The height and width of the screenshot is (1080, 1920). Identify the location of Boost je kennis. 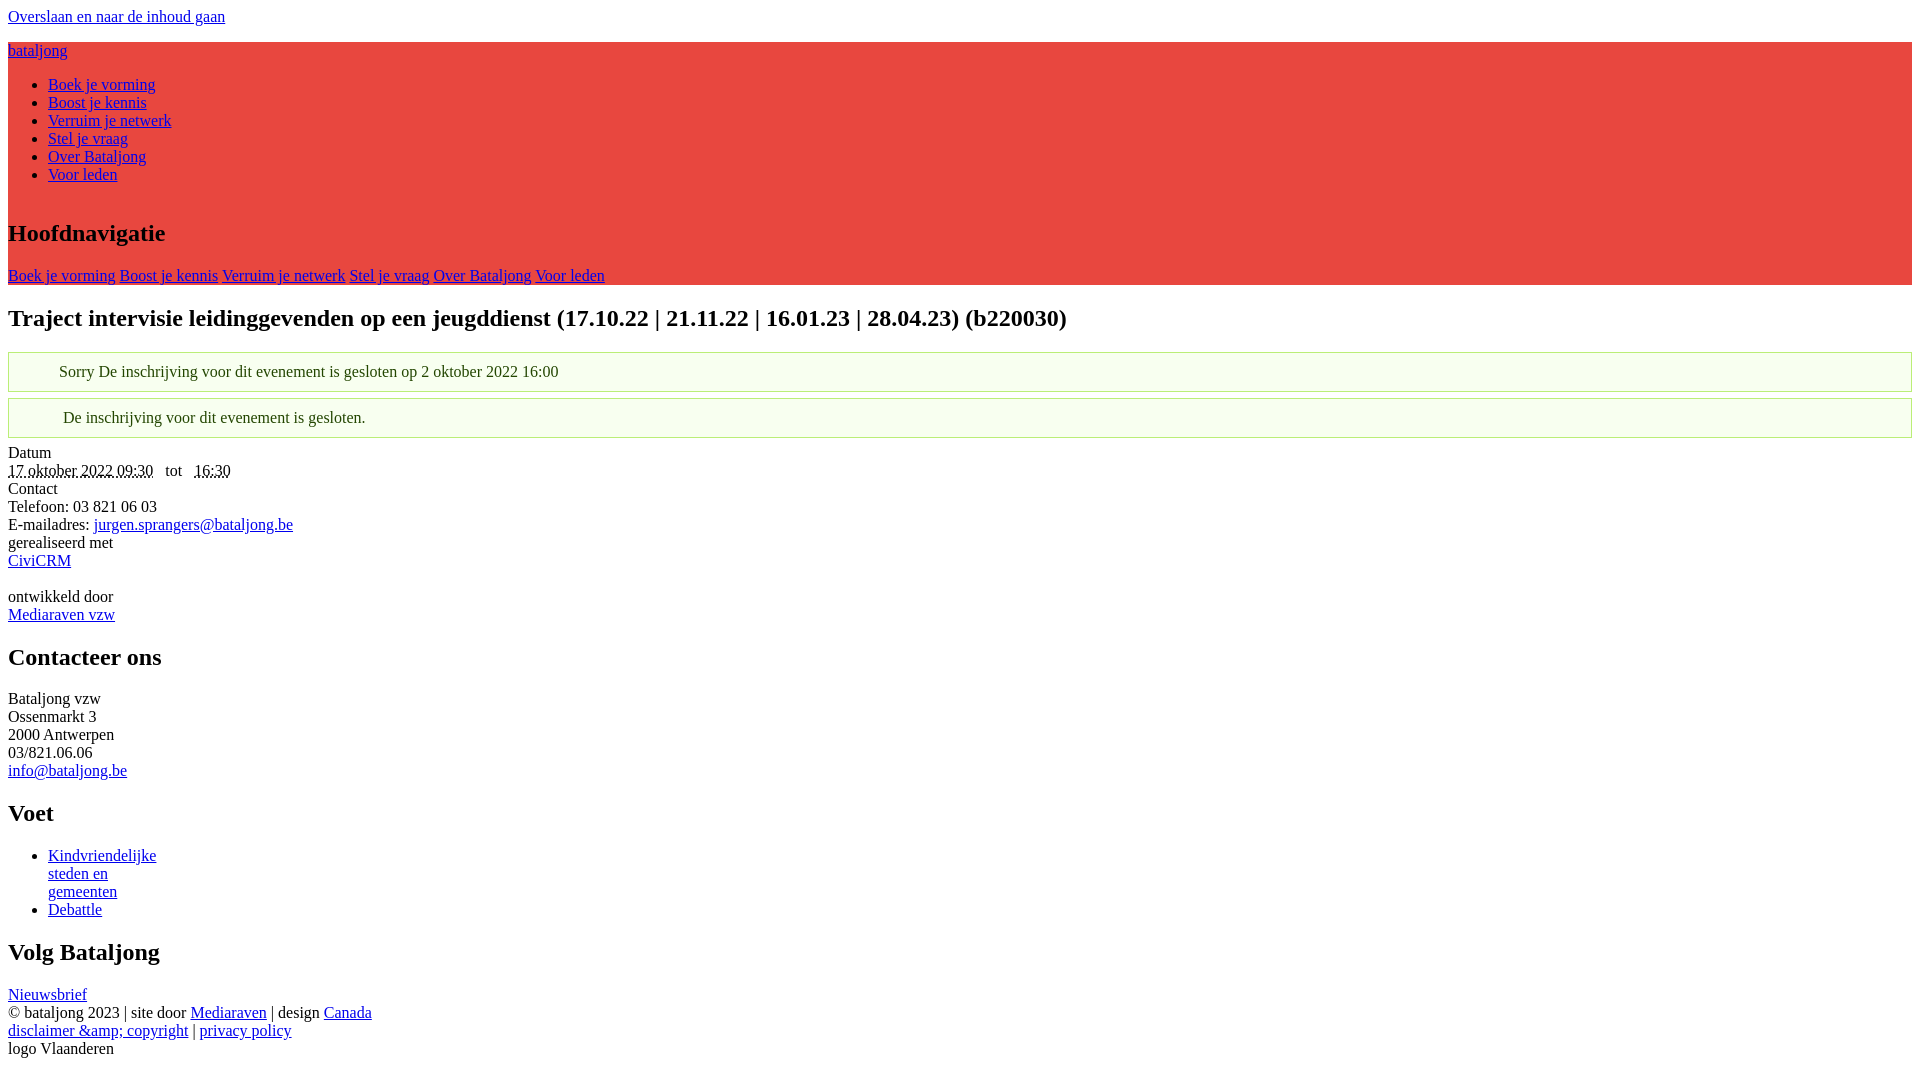
(98, 102).